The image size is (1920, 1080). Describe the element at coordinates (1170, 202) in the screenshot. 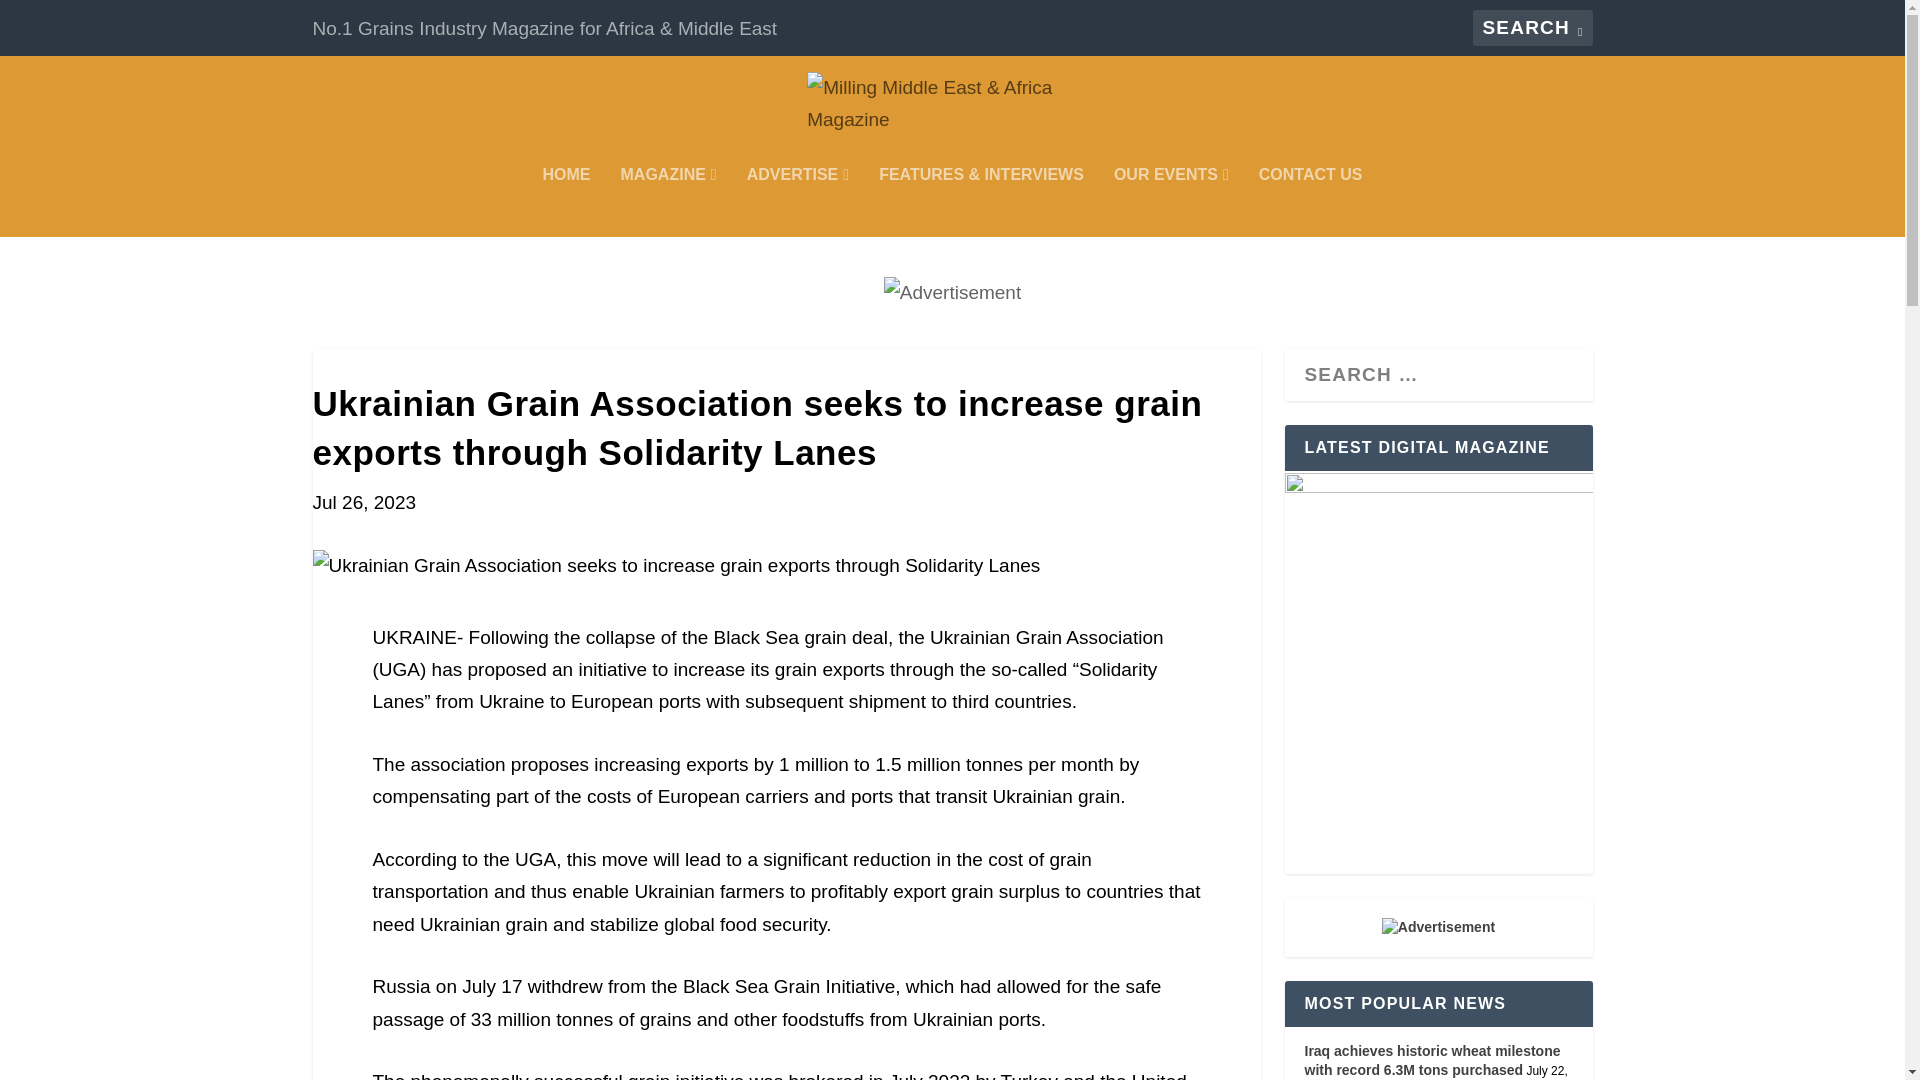

I see `OUR EVENTS` at that location.